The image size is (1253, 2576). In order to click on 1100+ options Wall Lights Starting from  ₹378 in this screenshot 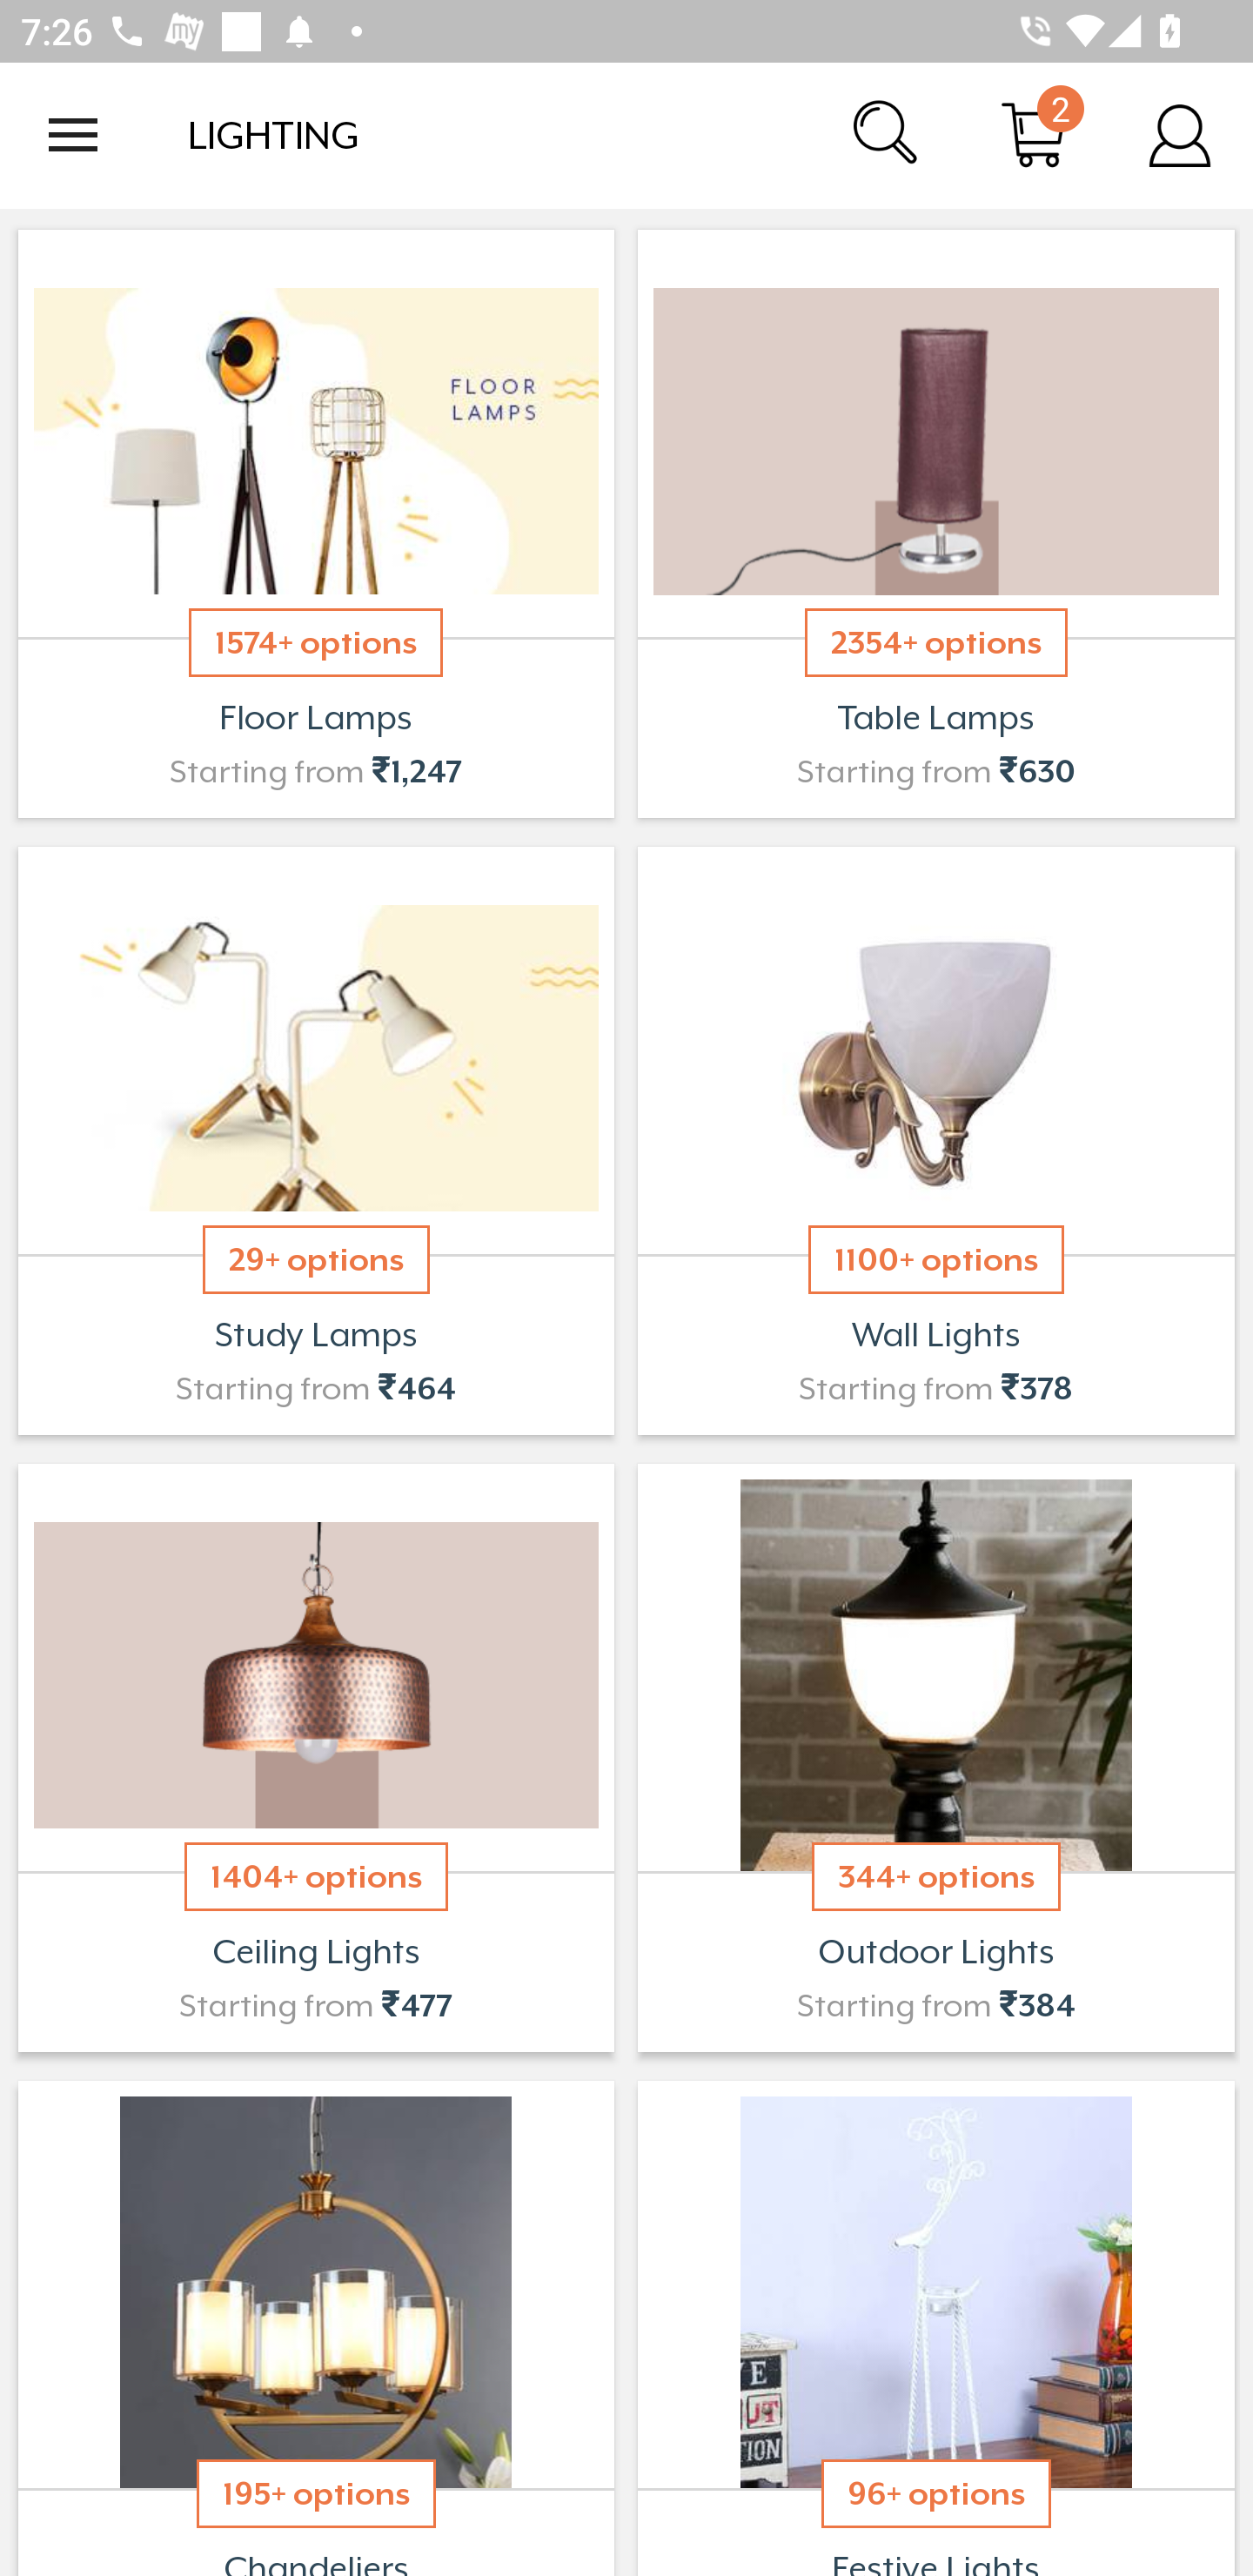, I will do `click(936, 1140)`.